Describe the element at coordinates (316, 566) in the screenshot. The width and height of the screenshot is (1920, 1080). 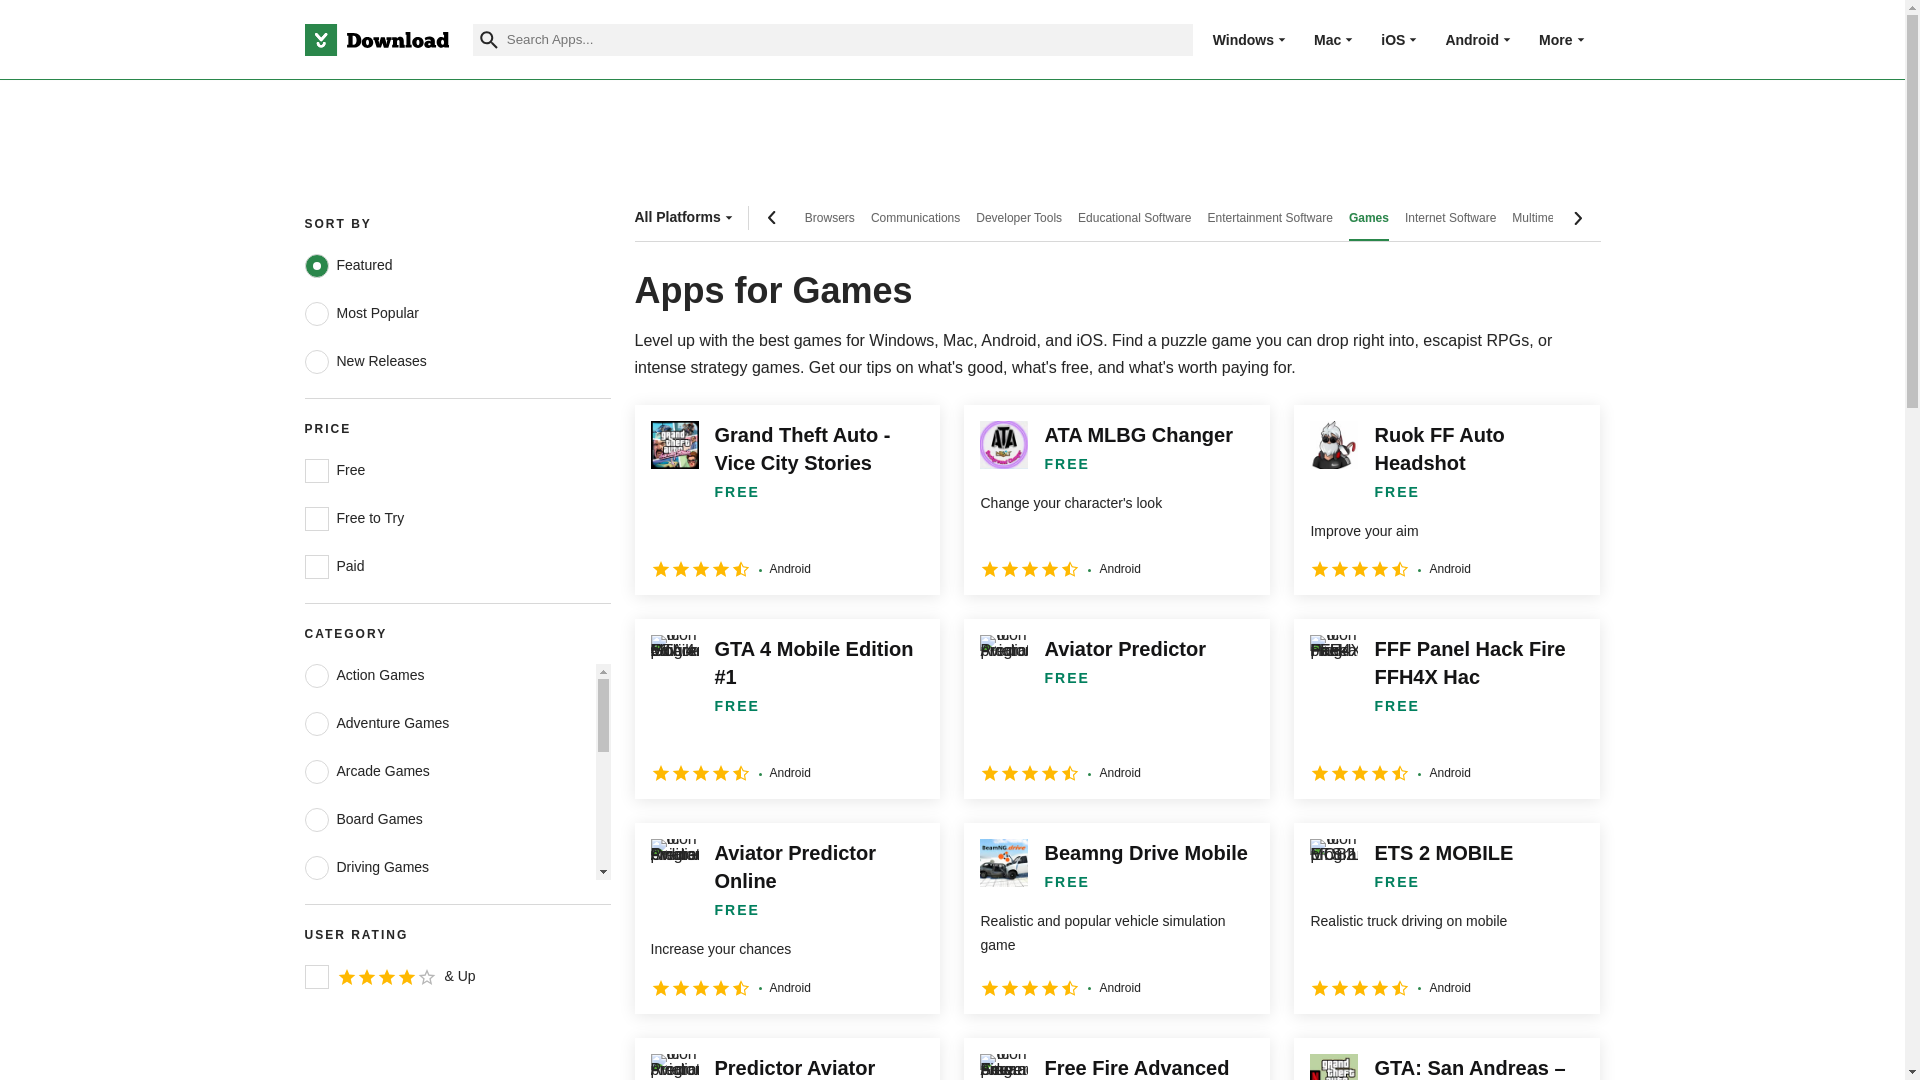
I see `paid` at that location.